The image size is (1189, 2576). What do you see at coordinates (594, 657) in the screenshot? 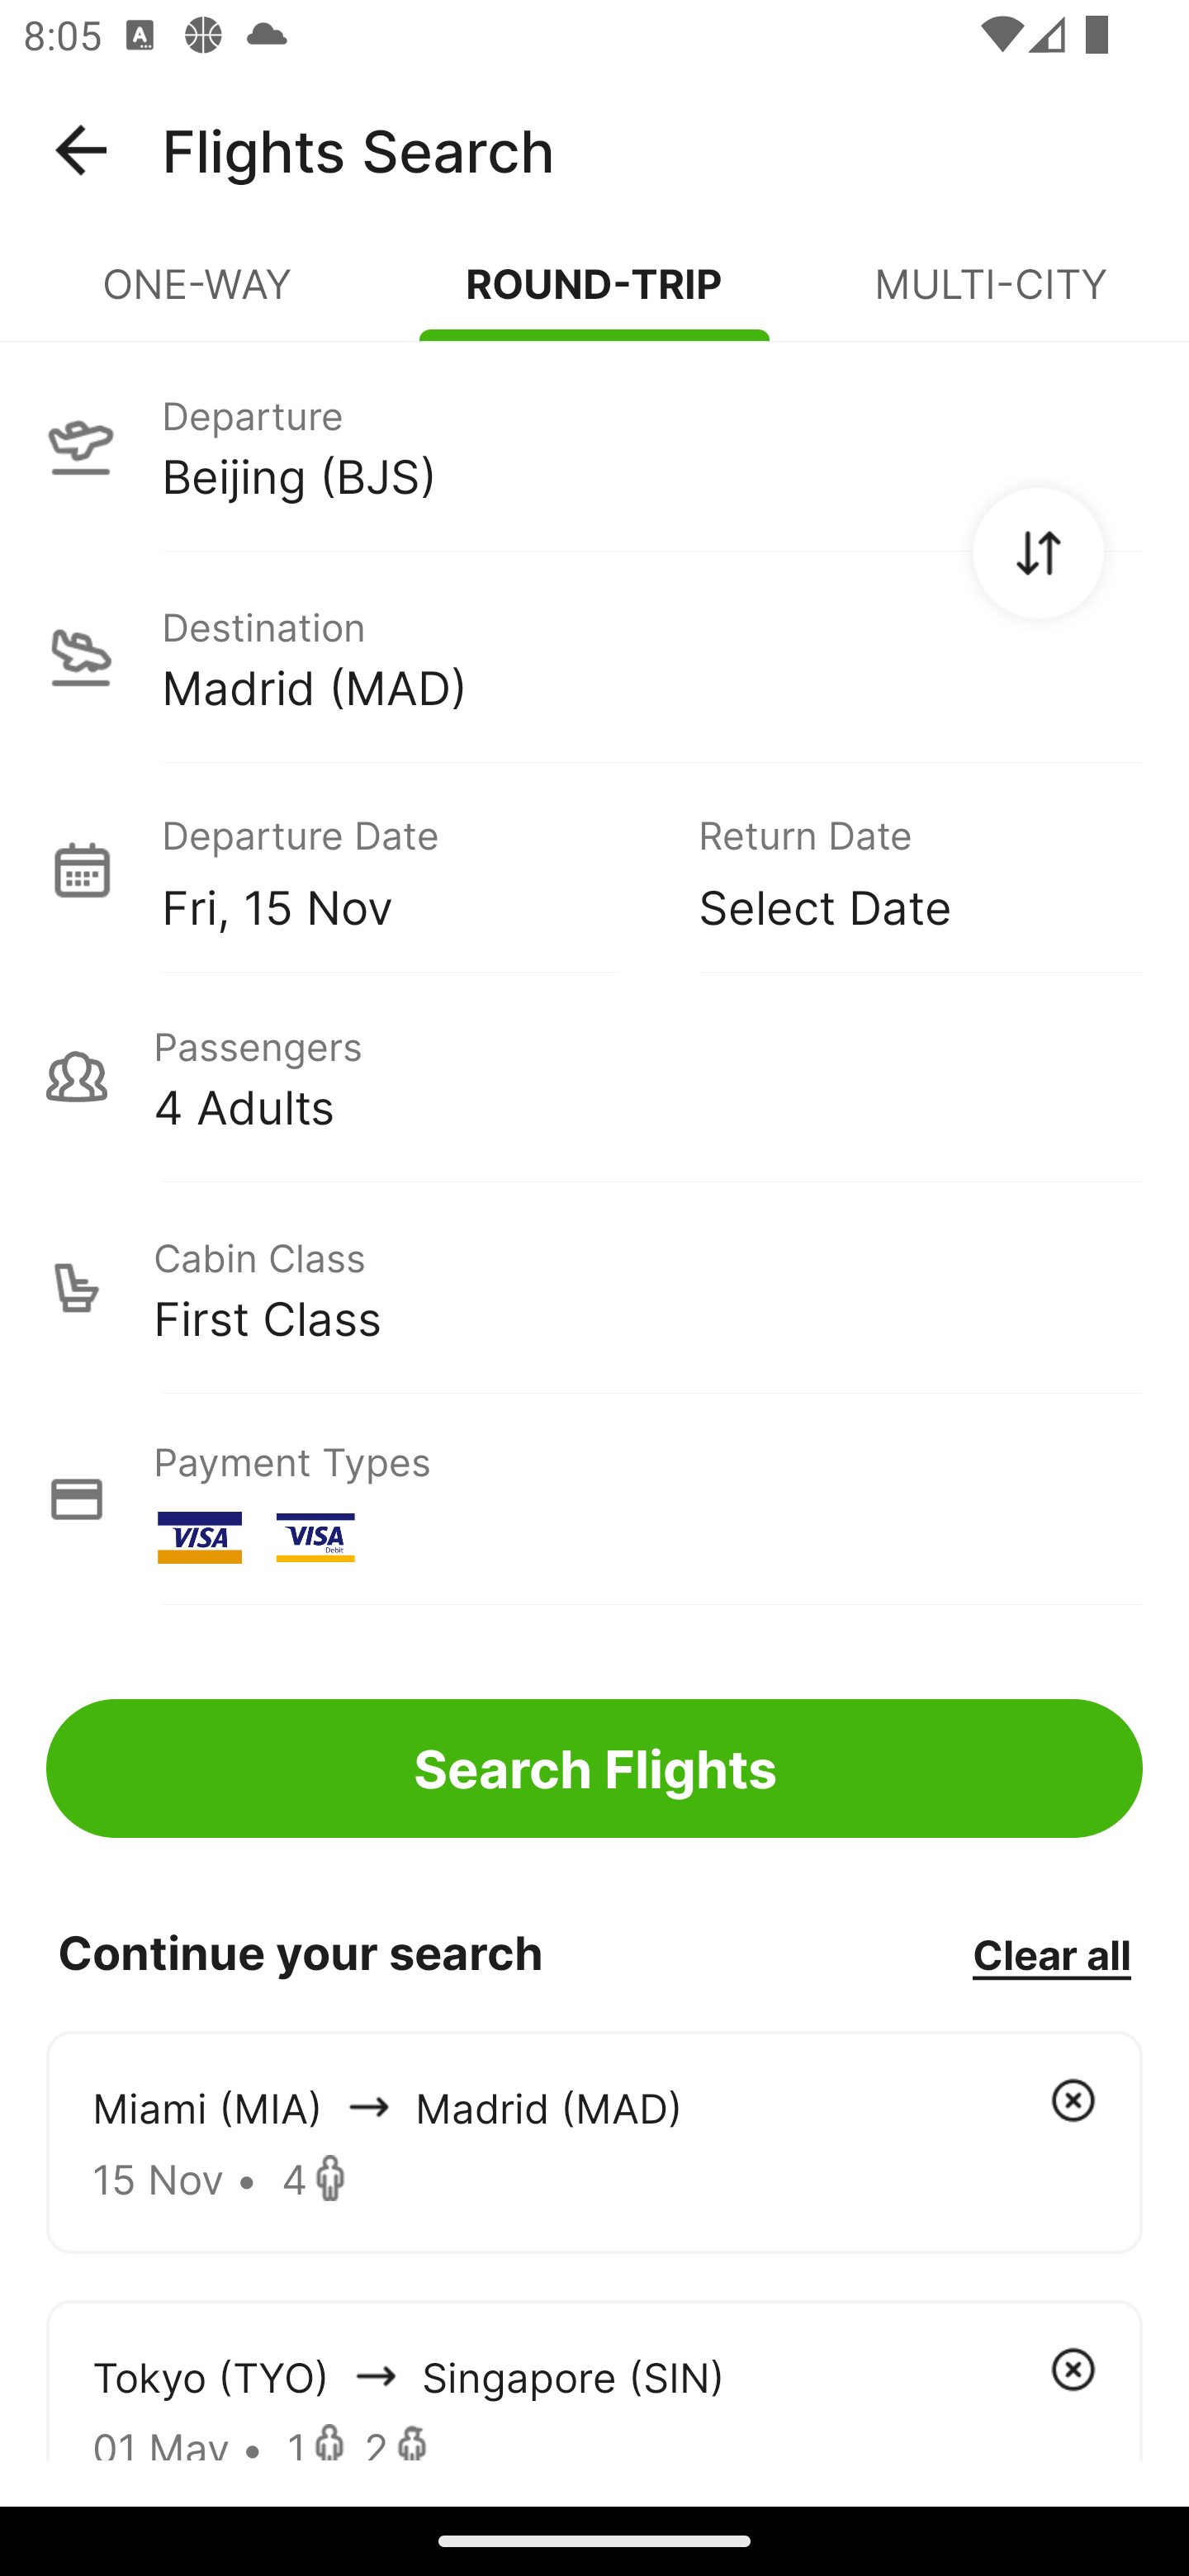
I see `Destination Madrid (MAD)` at bounding box center [594, 657].